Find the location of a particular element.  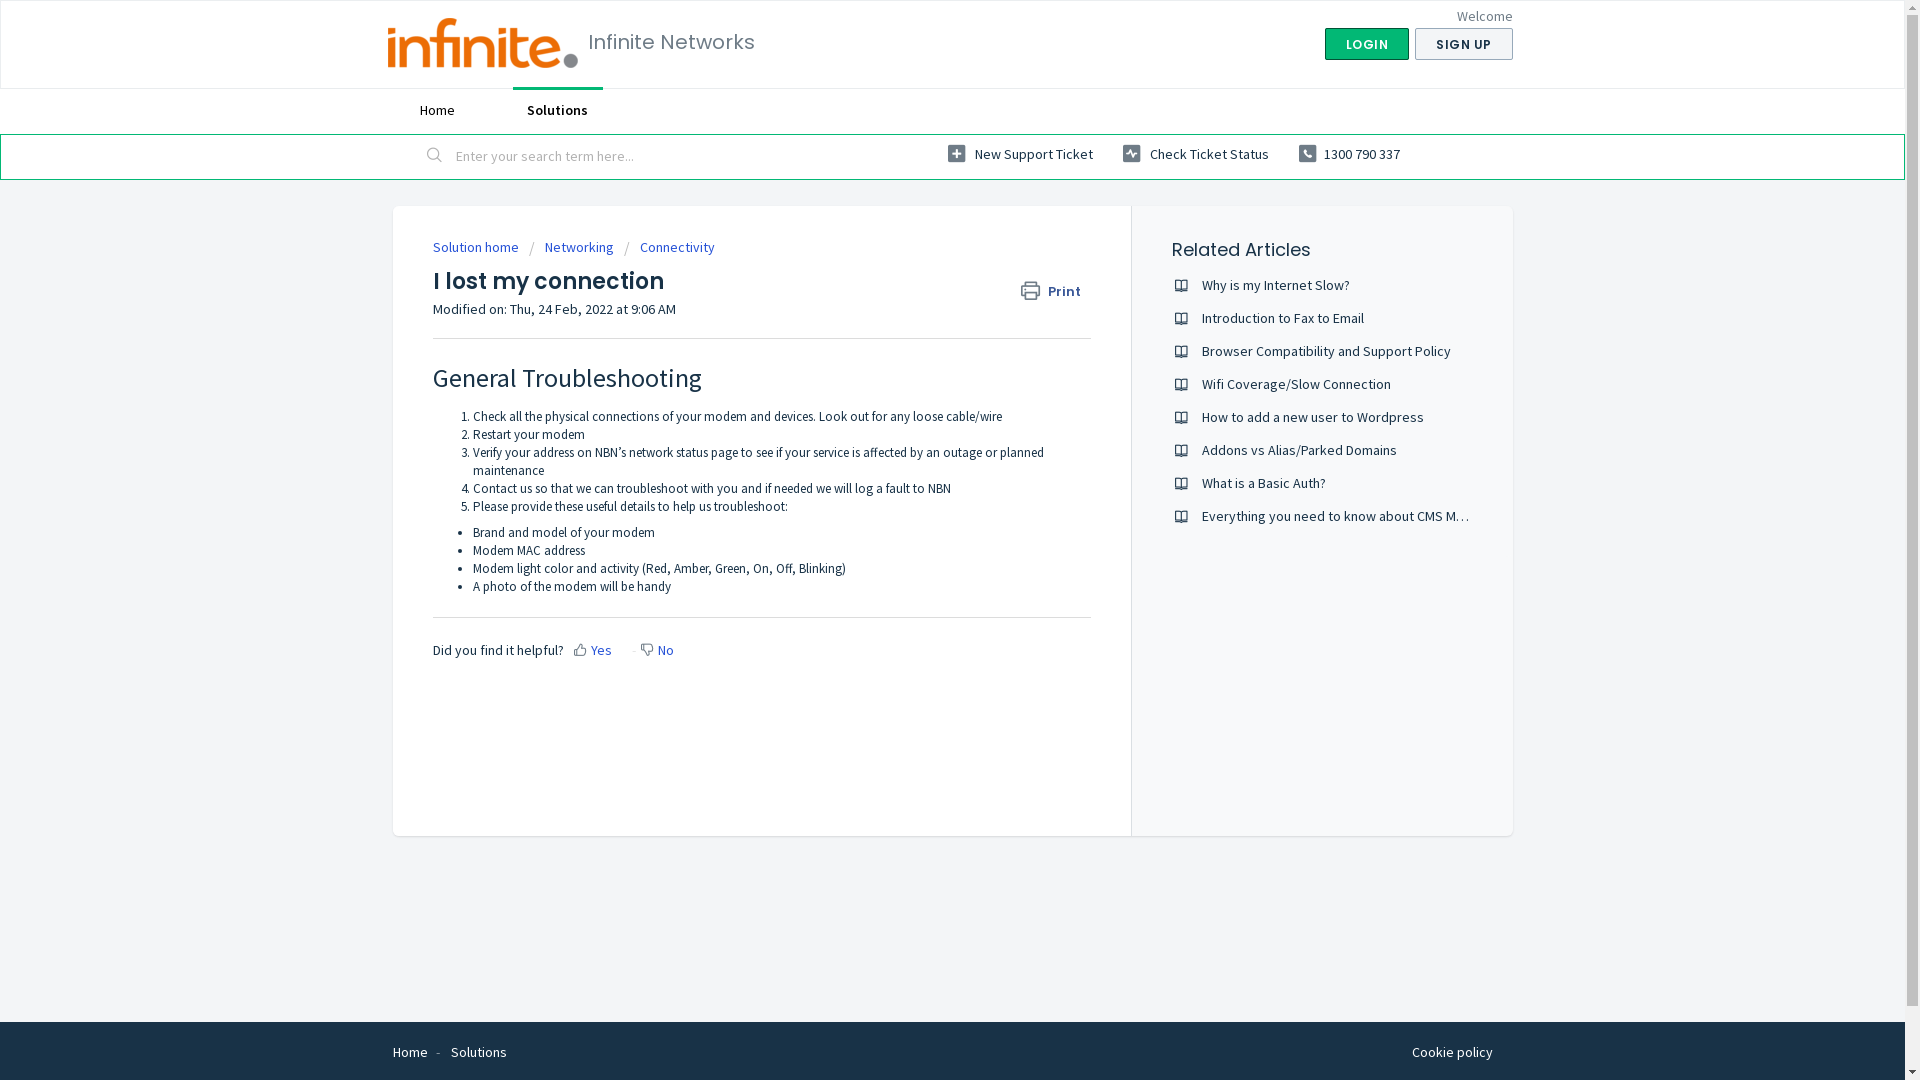

Everything you need to know about CMS Maintenance Package is located at coordinates (1389, 516).